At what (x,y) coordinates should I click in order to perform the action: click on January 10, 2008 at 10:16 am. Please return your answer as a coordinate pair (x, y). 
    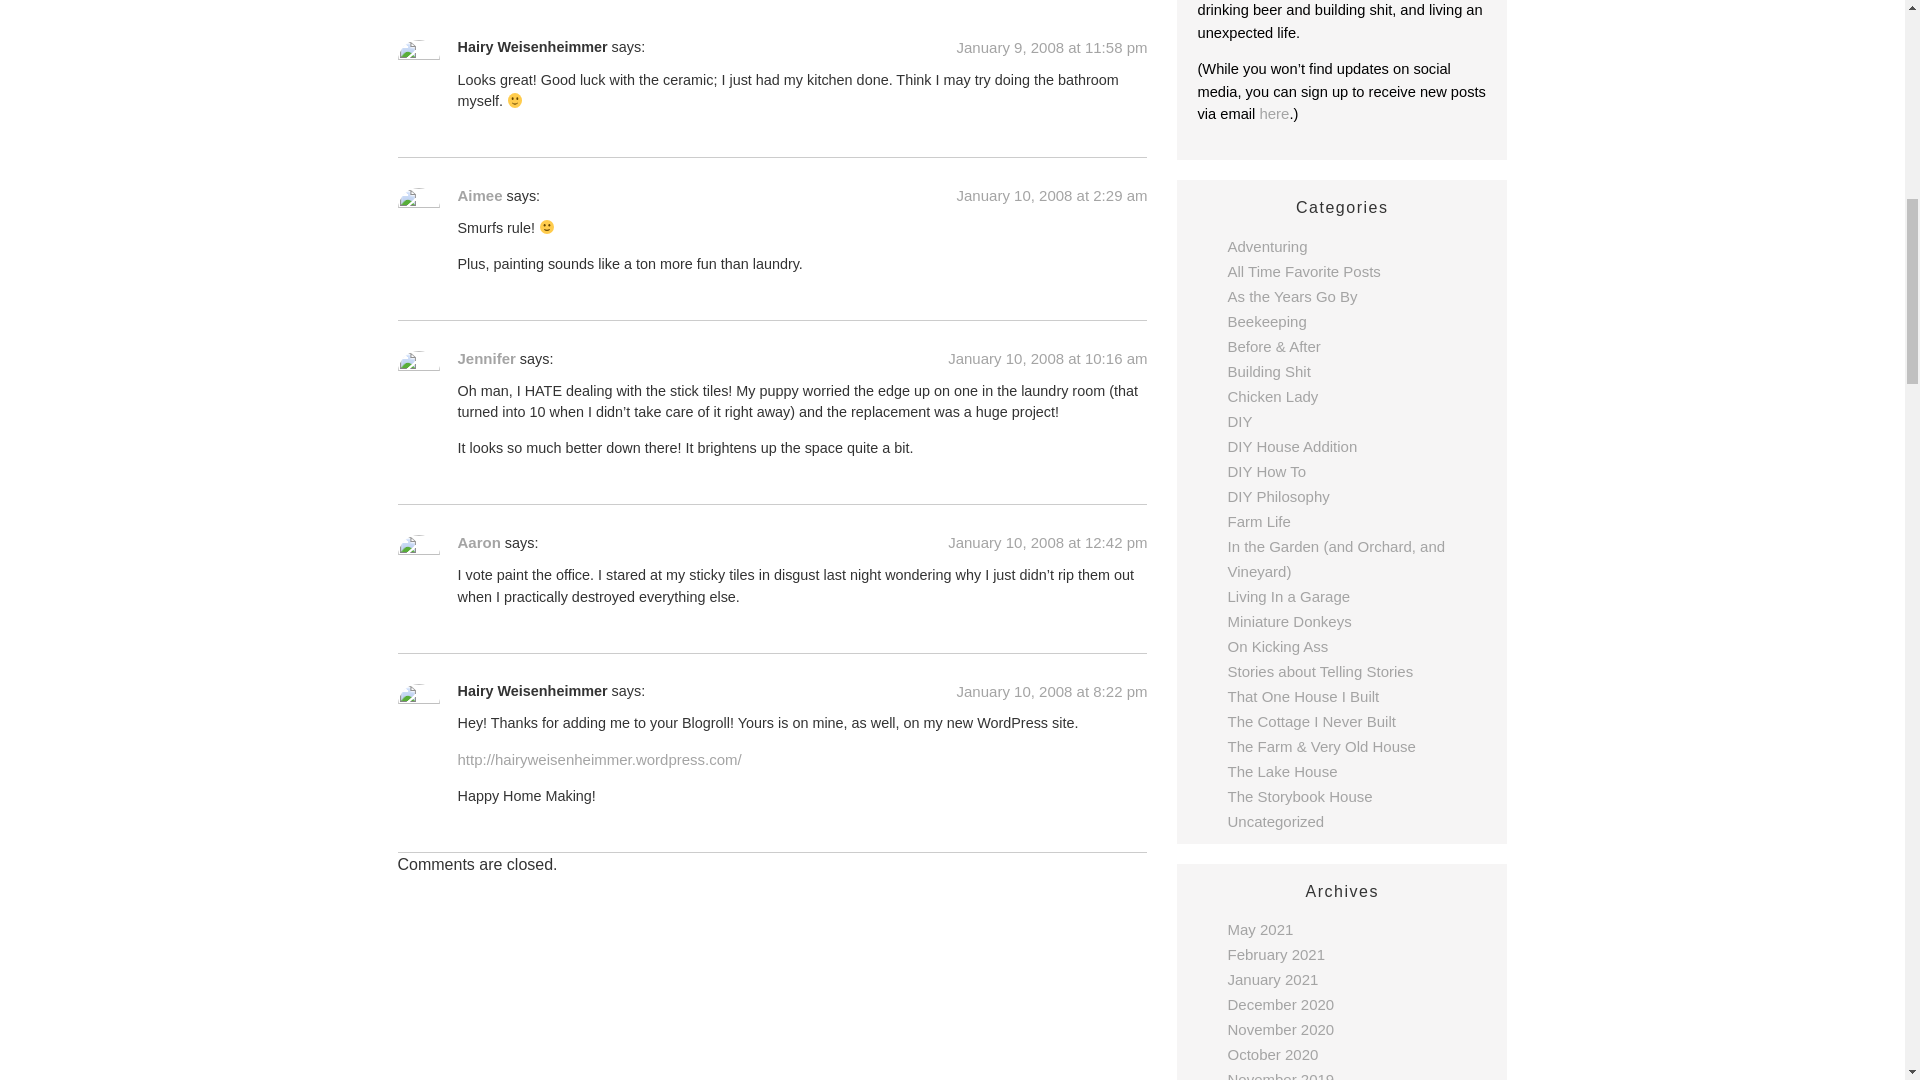
    Looking at the image, I should click on (1047, 358).